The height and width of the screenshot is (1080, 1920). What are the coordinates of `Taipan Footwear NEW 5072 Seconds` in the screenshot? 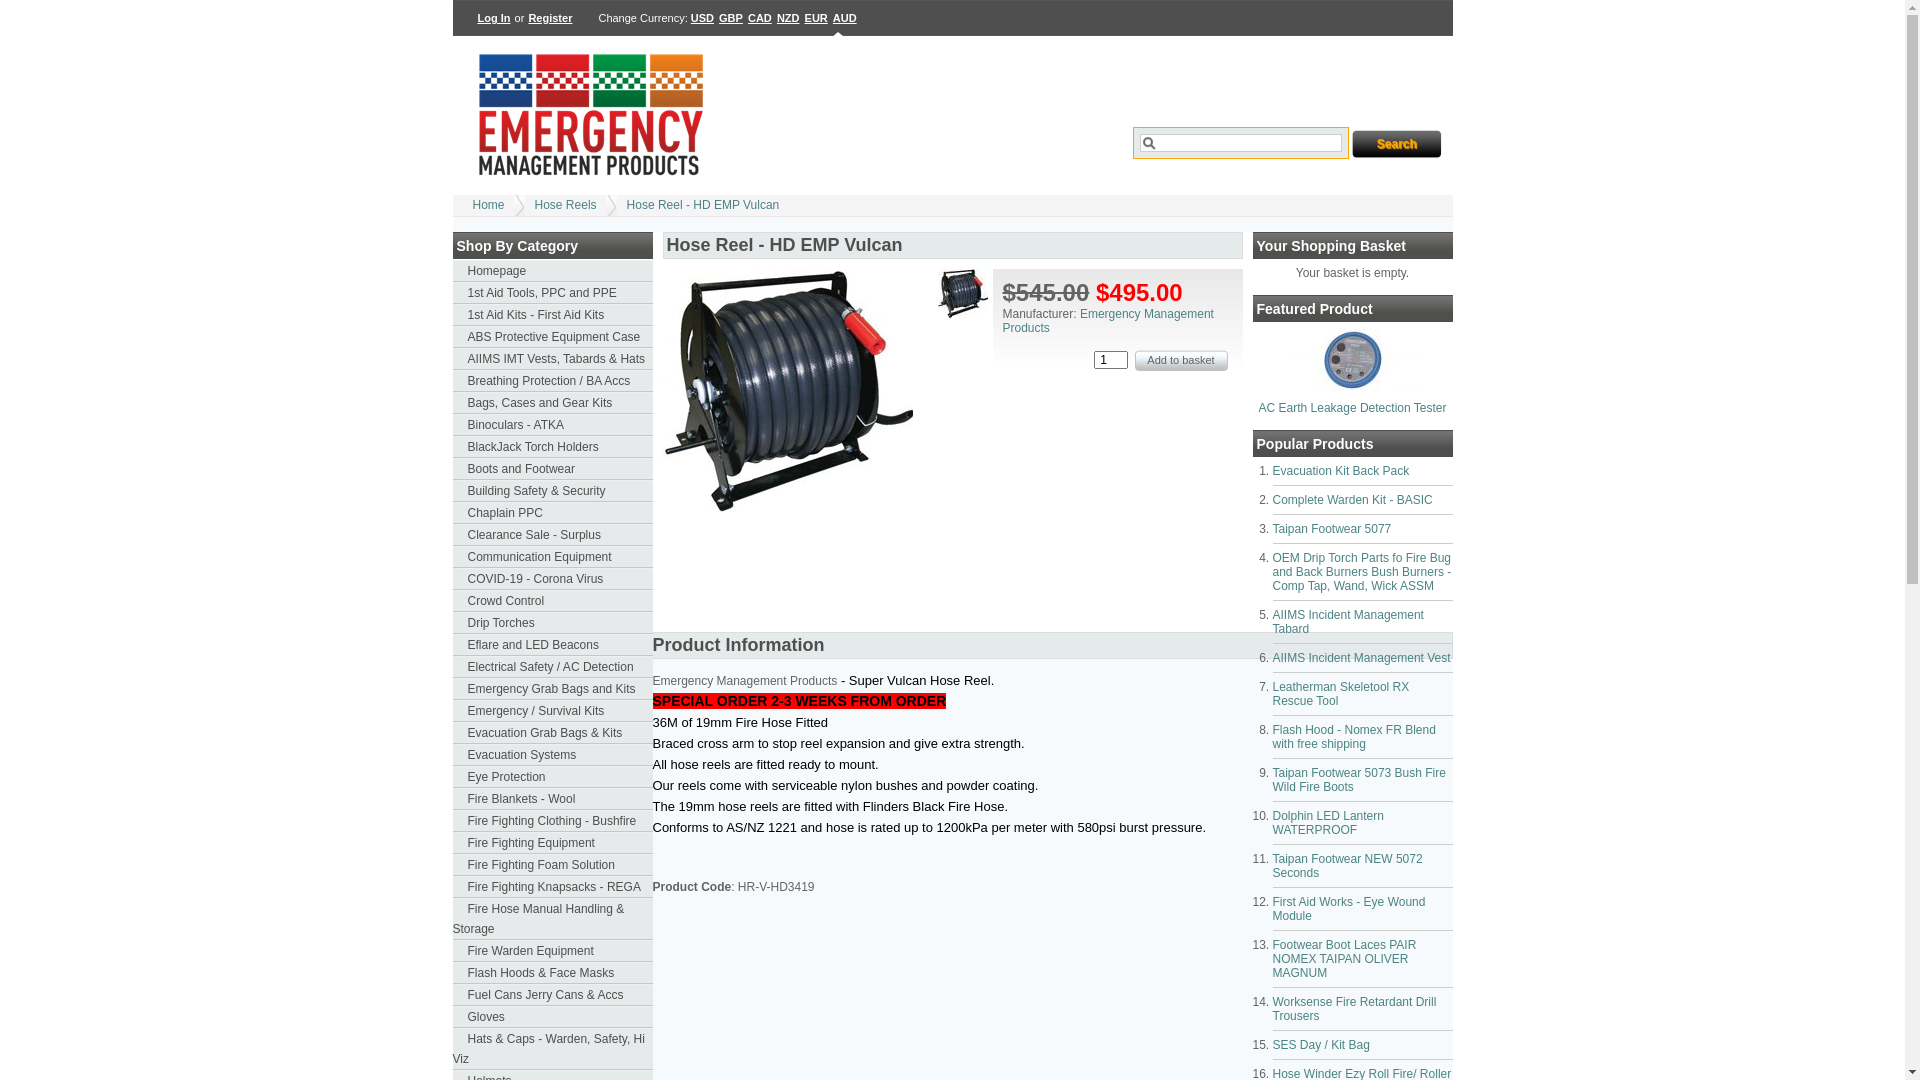 It's located at (1347, 866).